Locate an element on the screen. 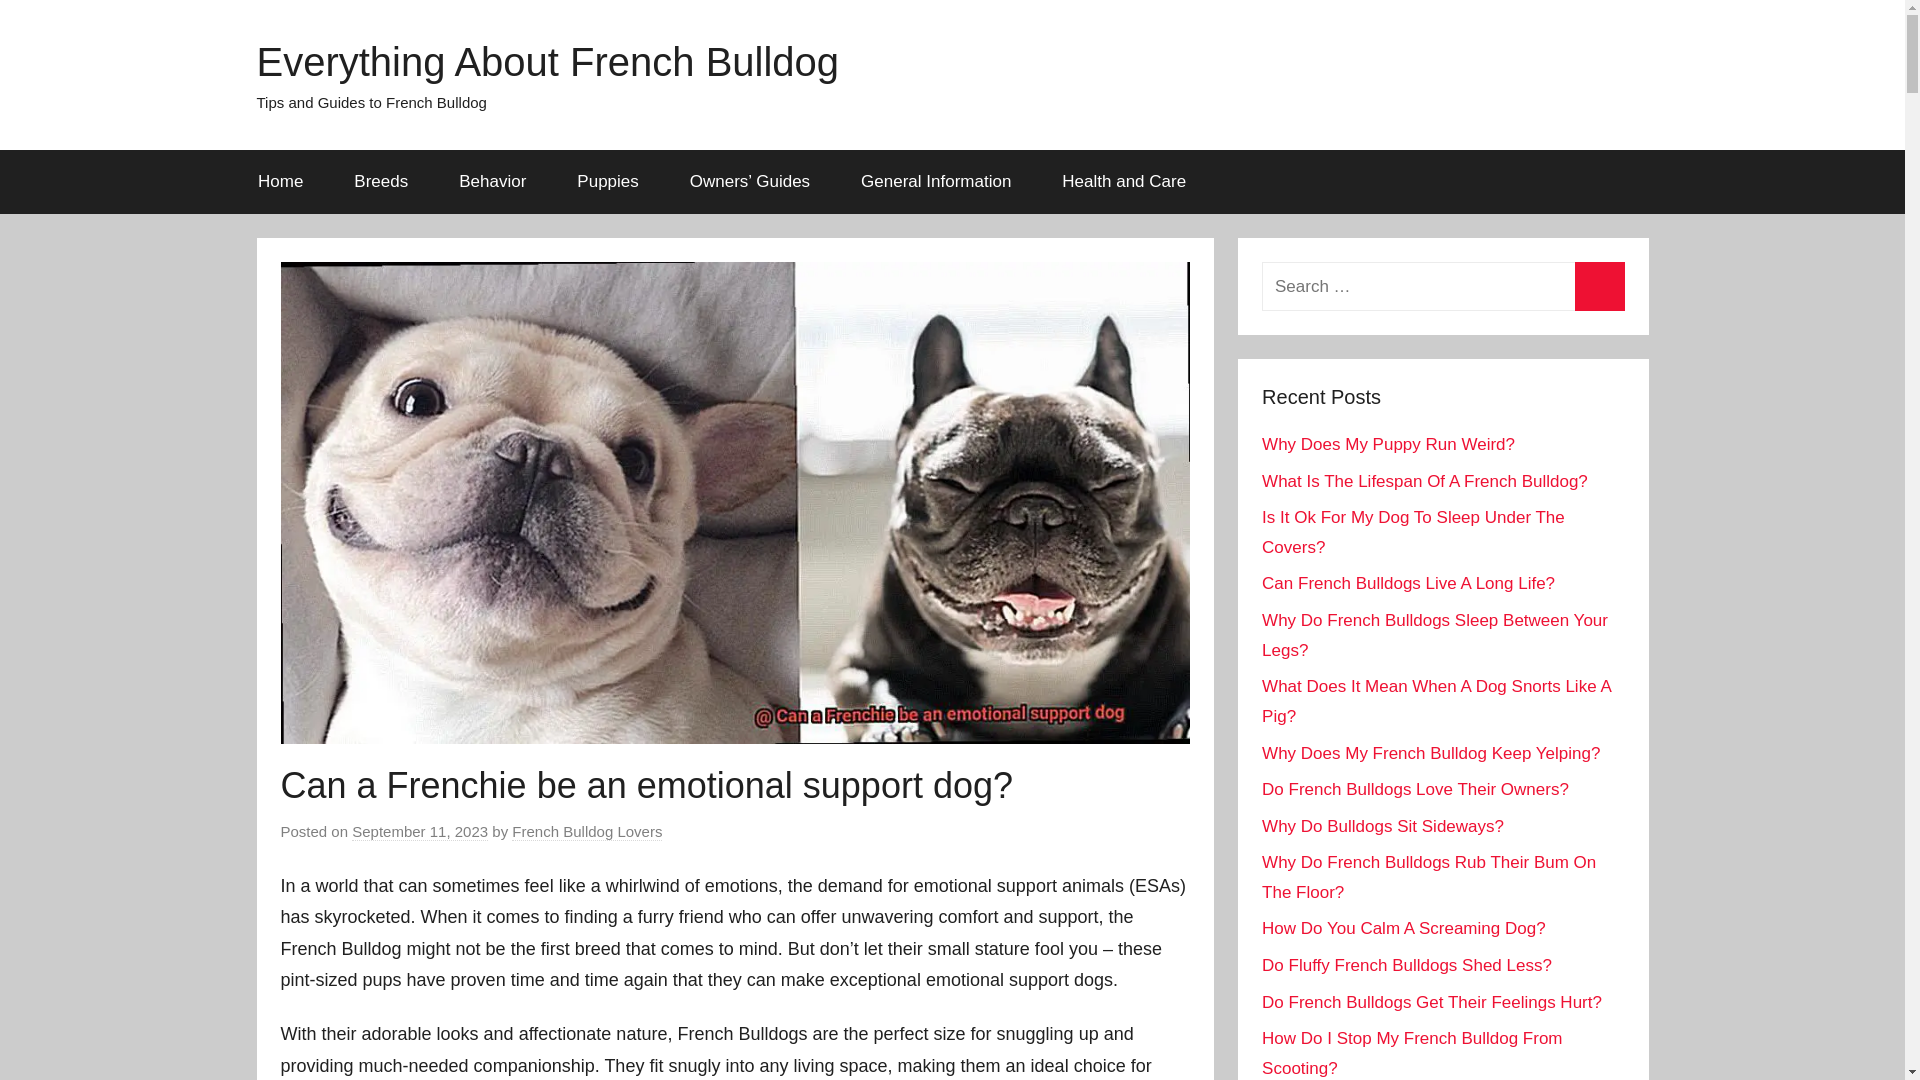  Health and Care is located at coordinates (1124, 182).